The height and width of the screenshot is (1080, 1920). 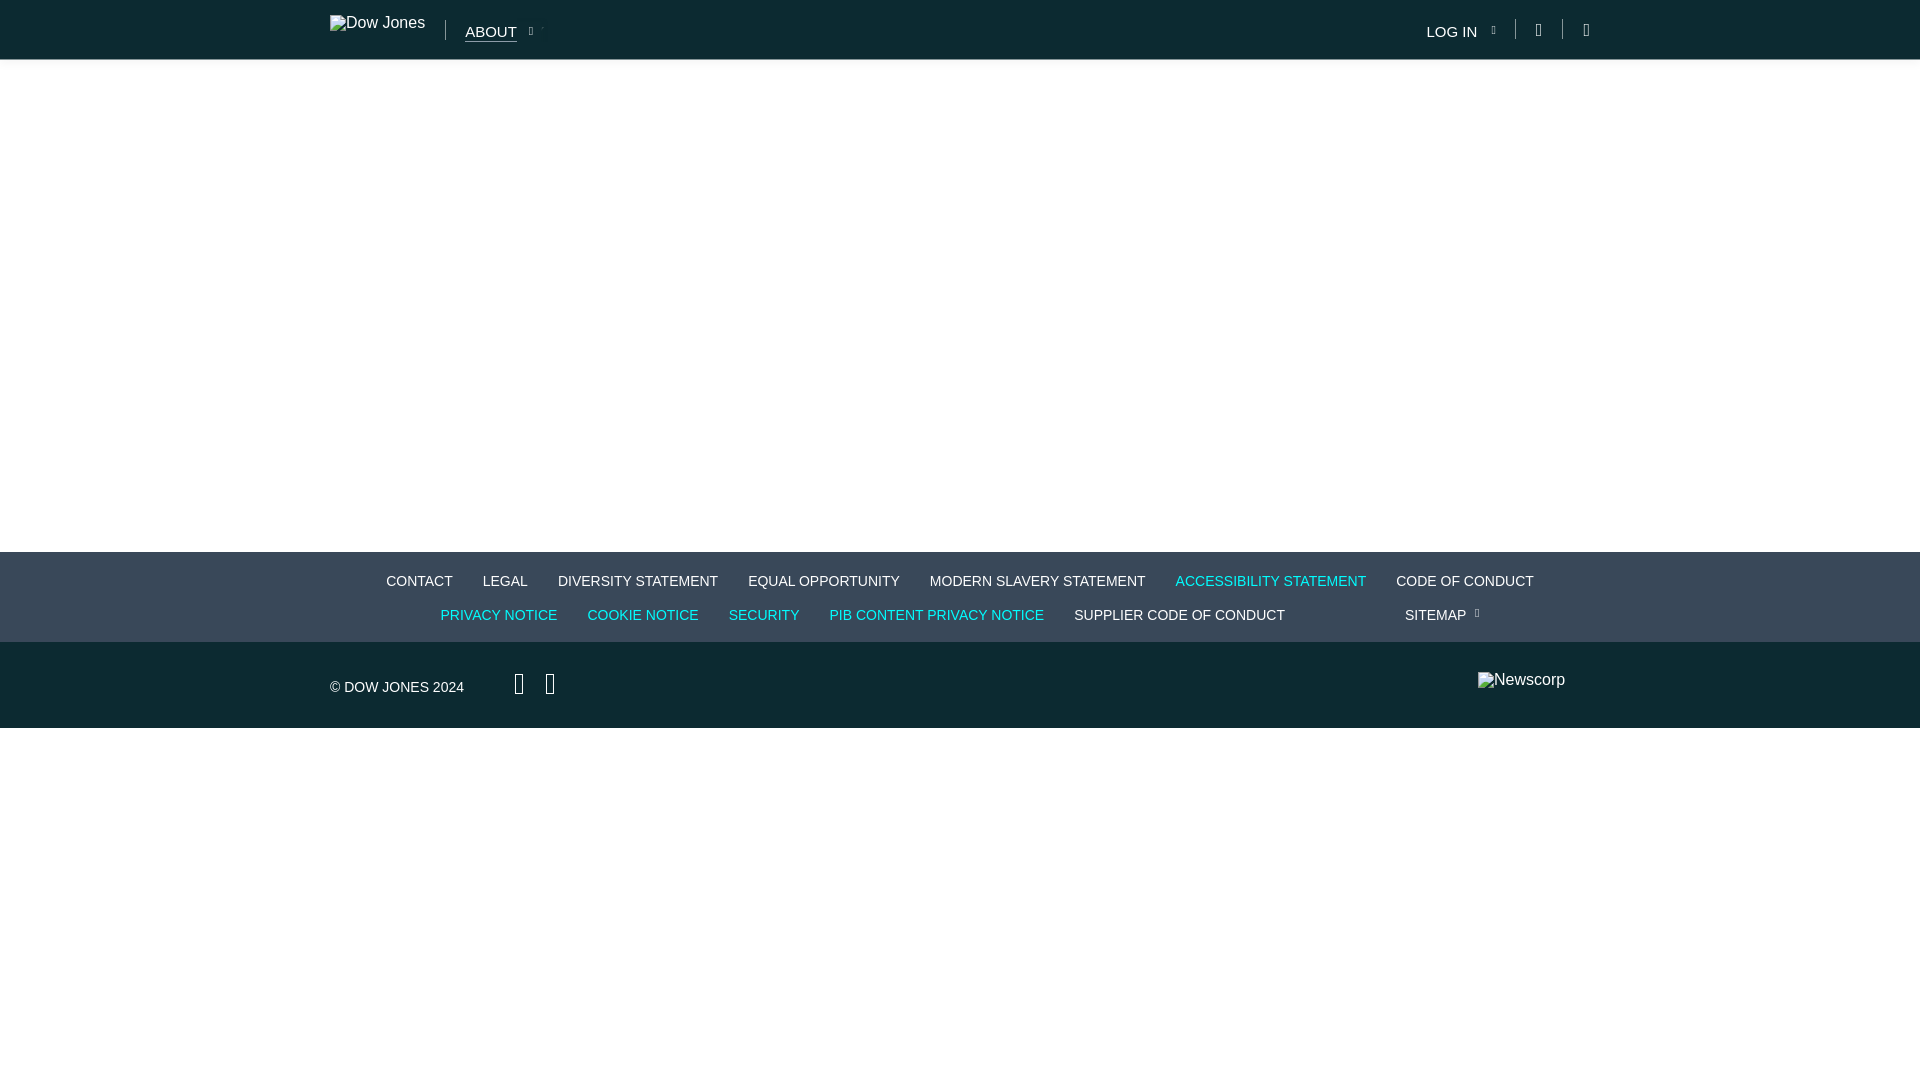 What do you see at coordinates (488, 32) in the screenshot?
I see `TRACI MABREY` at bounding box center [488, 32].